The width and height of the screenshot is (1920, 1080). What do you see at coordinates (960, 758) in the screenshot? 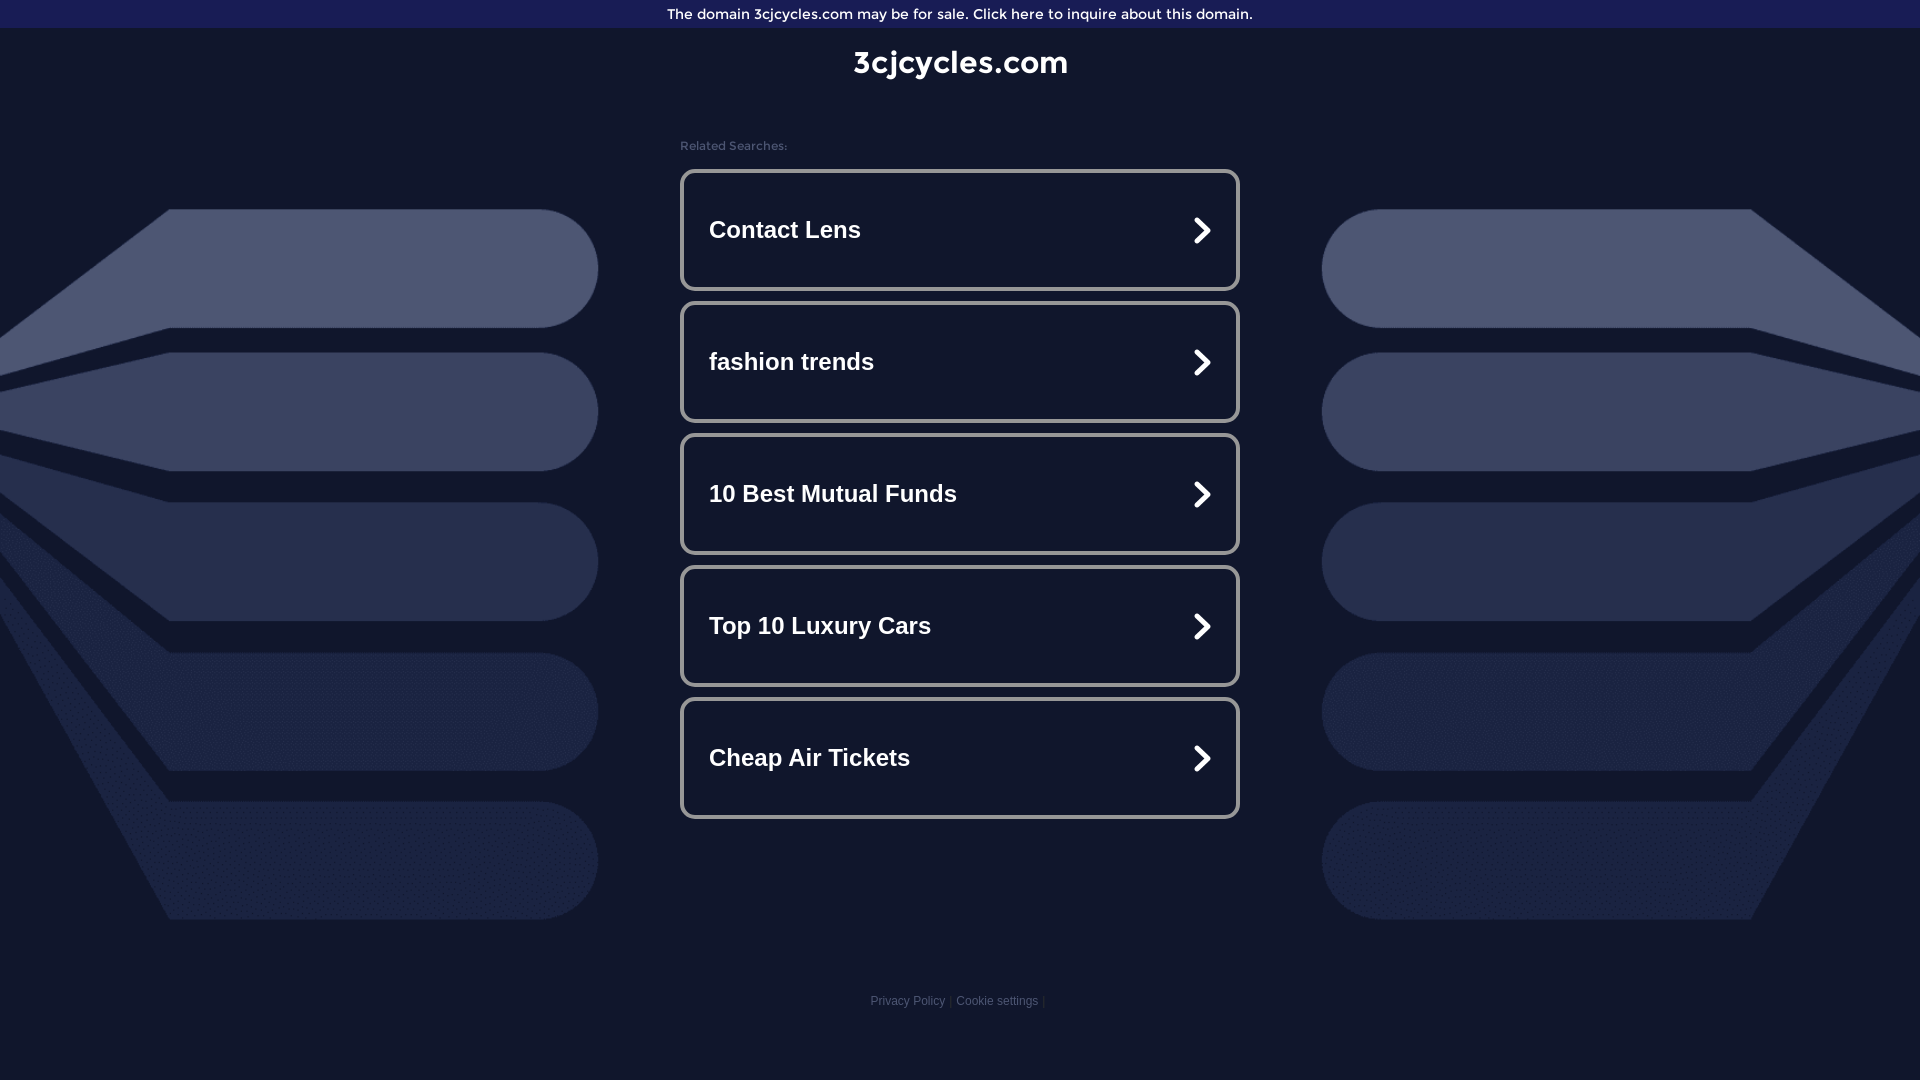
I see `Cheap Air Tickets` at bounding box center [960, 758].